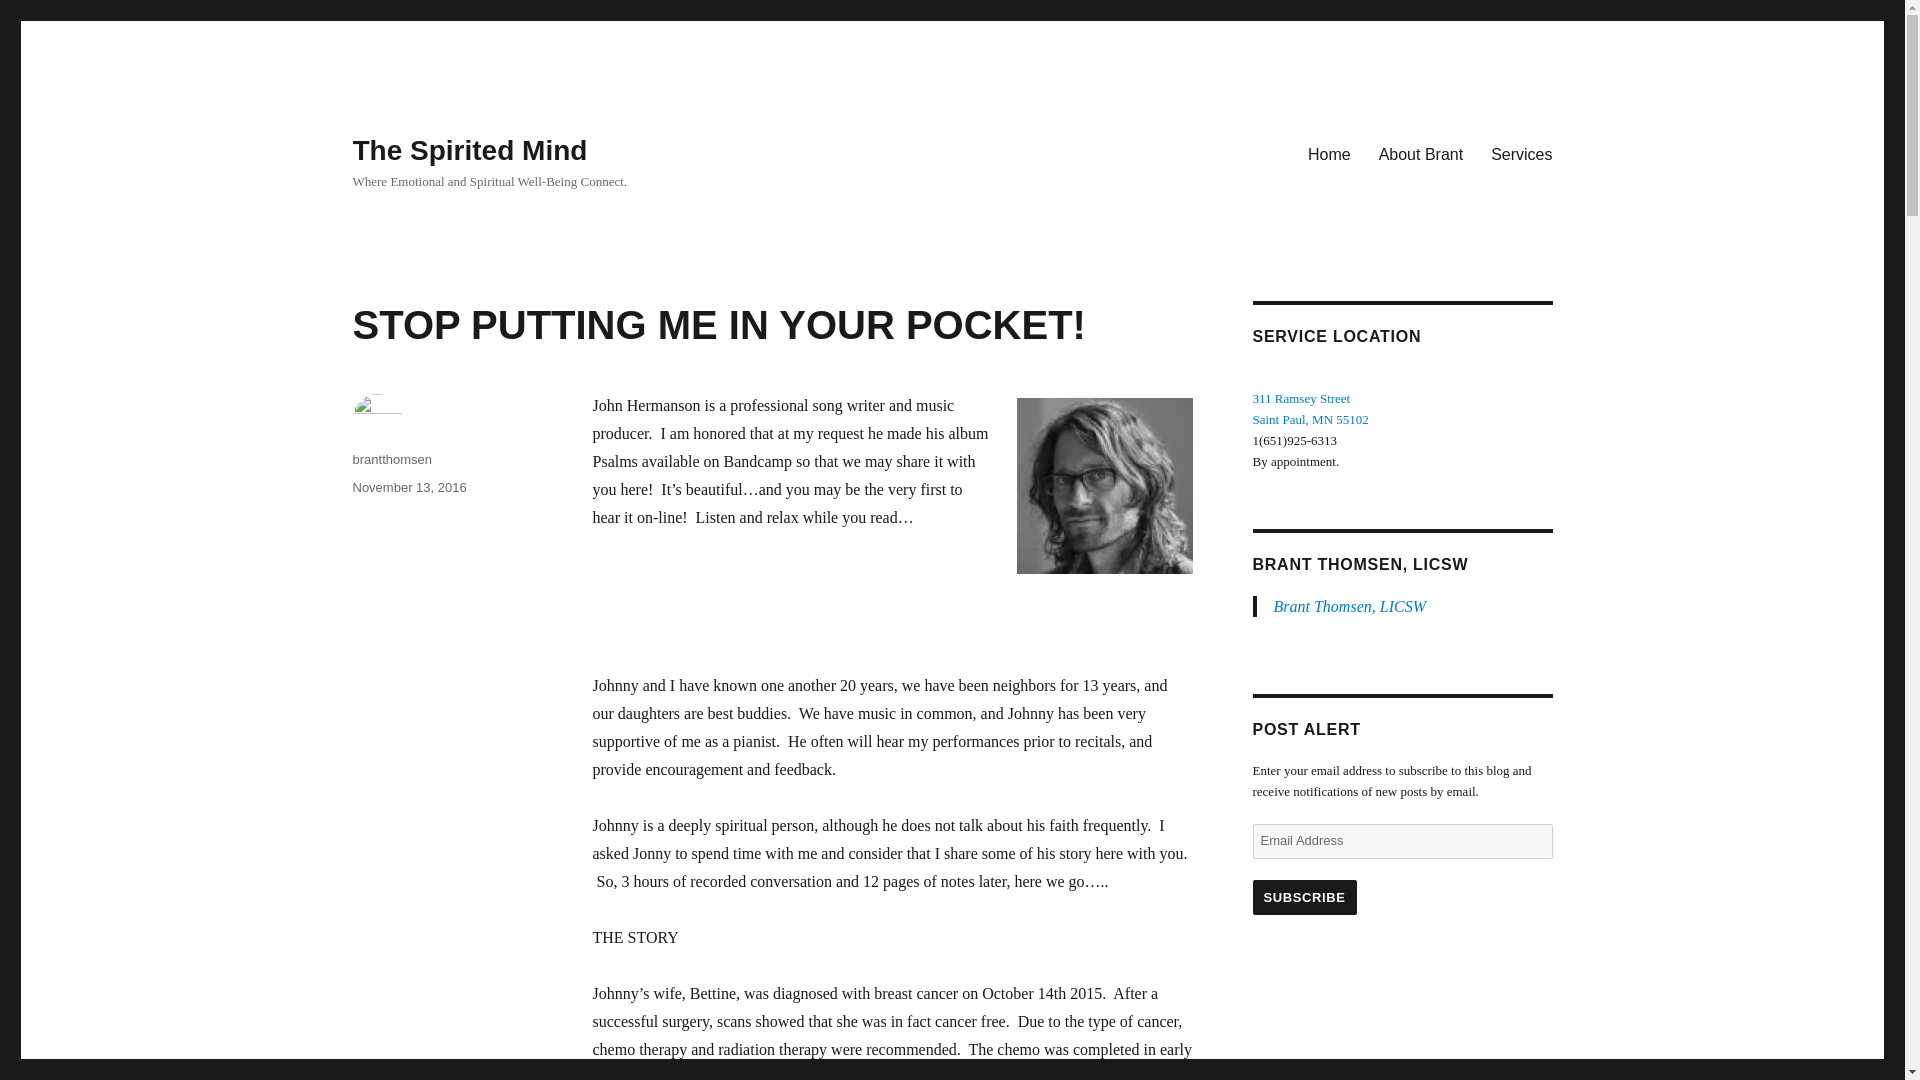  Describe the element at coordinates (1309, 419) in the screenshot. I see `Services` at that location.